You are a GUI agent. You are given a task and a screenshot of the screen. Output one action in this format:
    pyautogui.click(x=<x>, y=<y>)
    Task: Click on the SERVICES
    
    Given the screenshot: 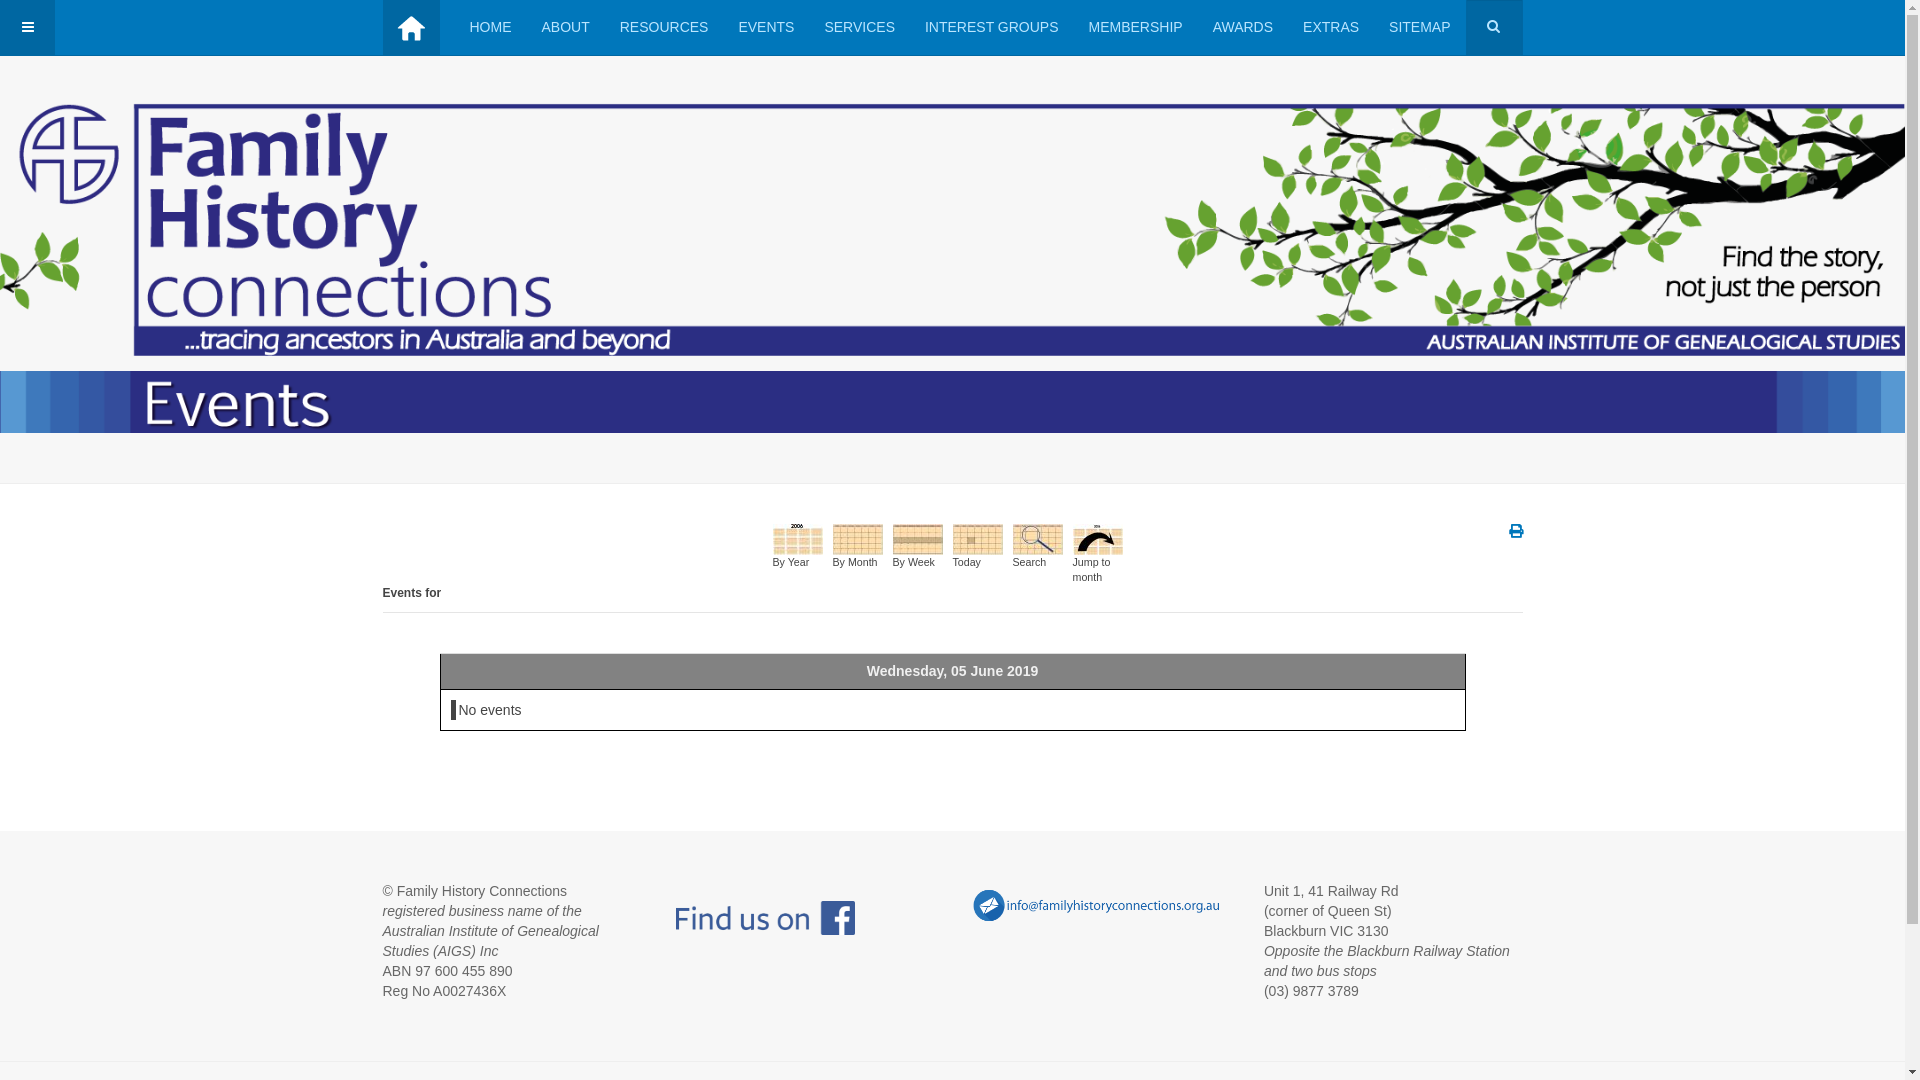 What is the action you would take?
    pyautogui.click(x=860, y=28)
    